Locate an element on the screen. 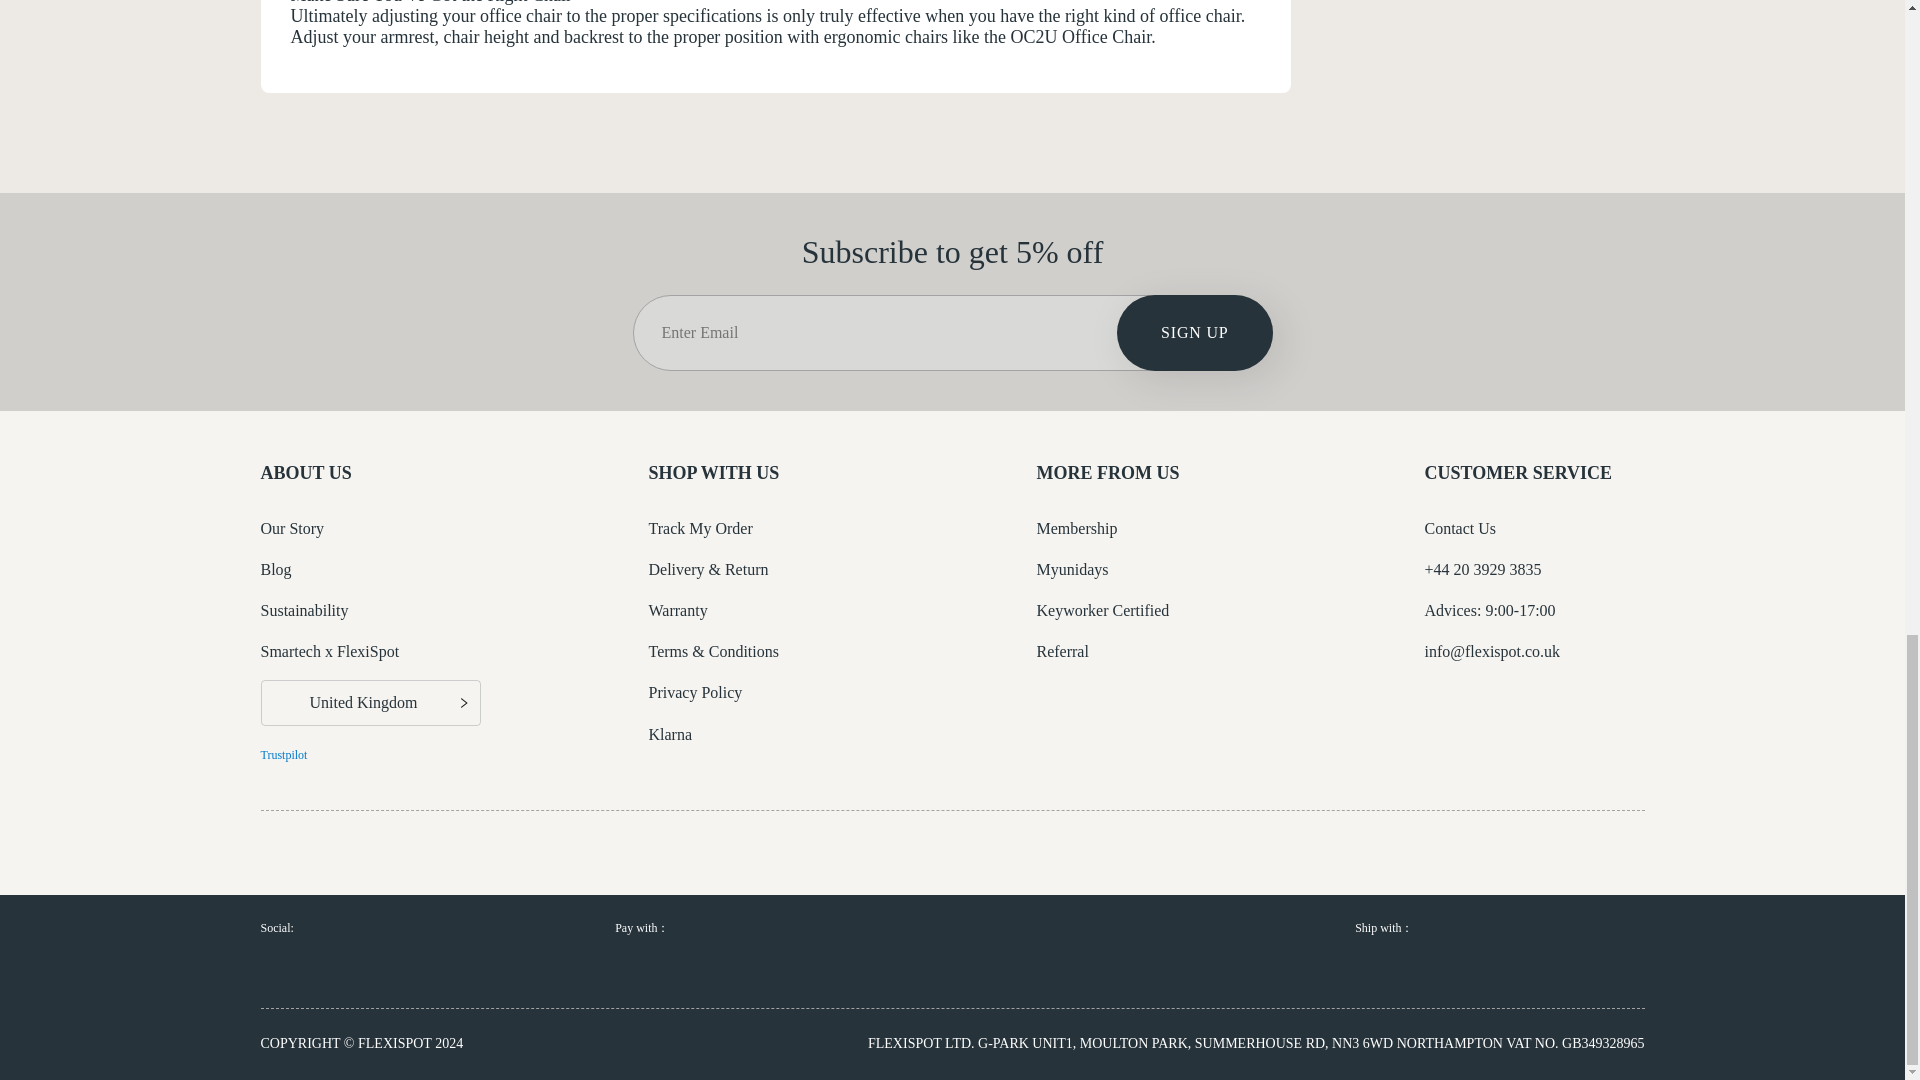 This screenshot has height=1080, width=1920. Keyworker Certified is located at coordinates (1102, 610).